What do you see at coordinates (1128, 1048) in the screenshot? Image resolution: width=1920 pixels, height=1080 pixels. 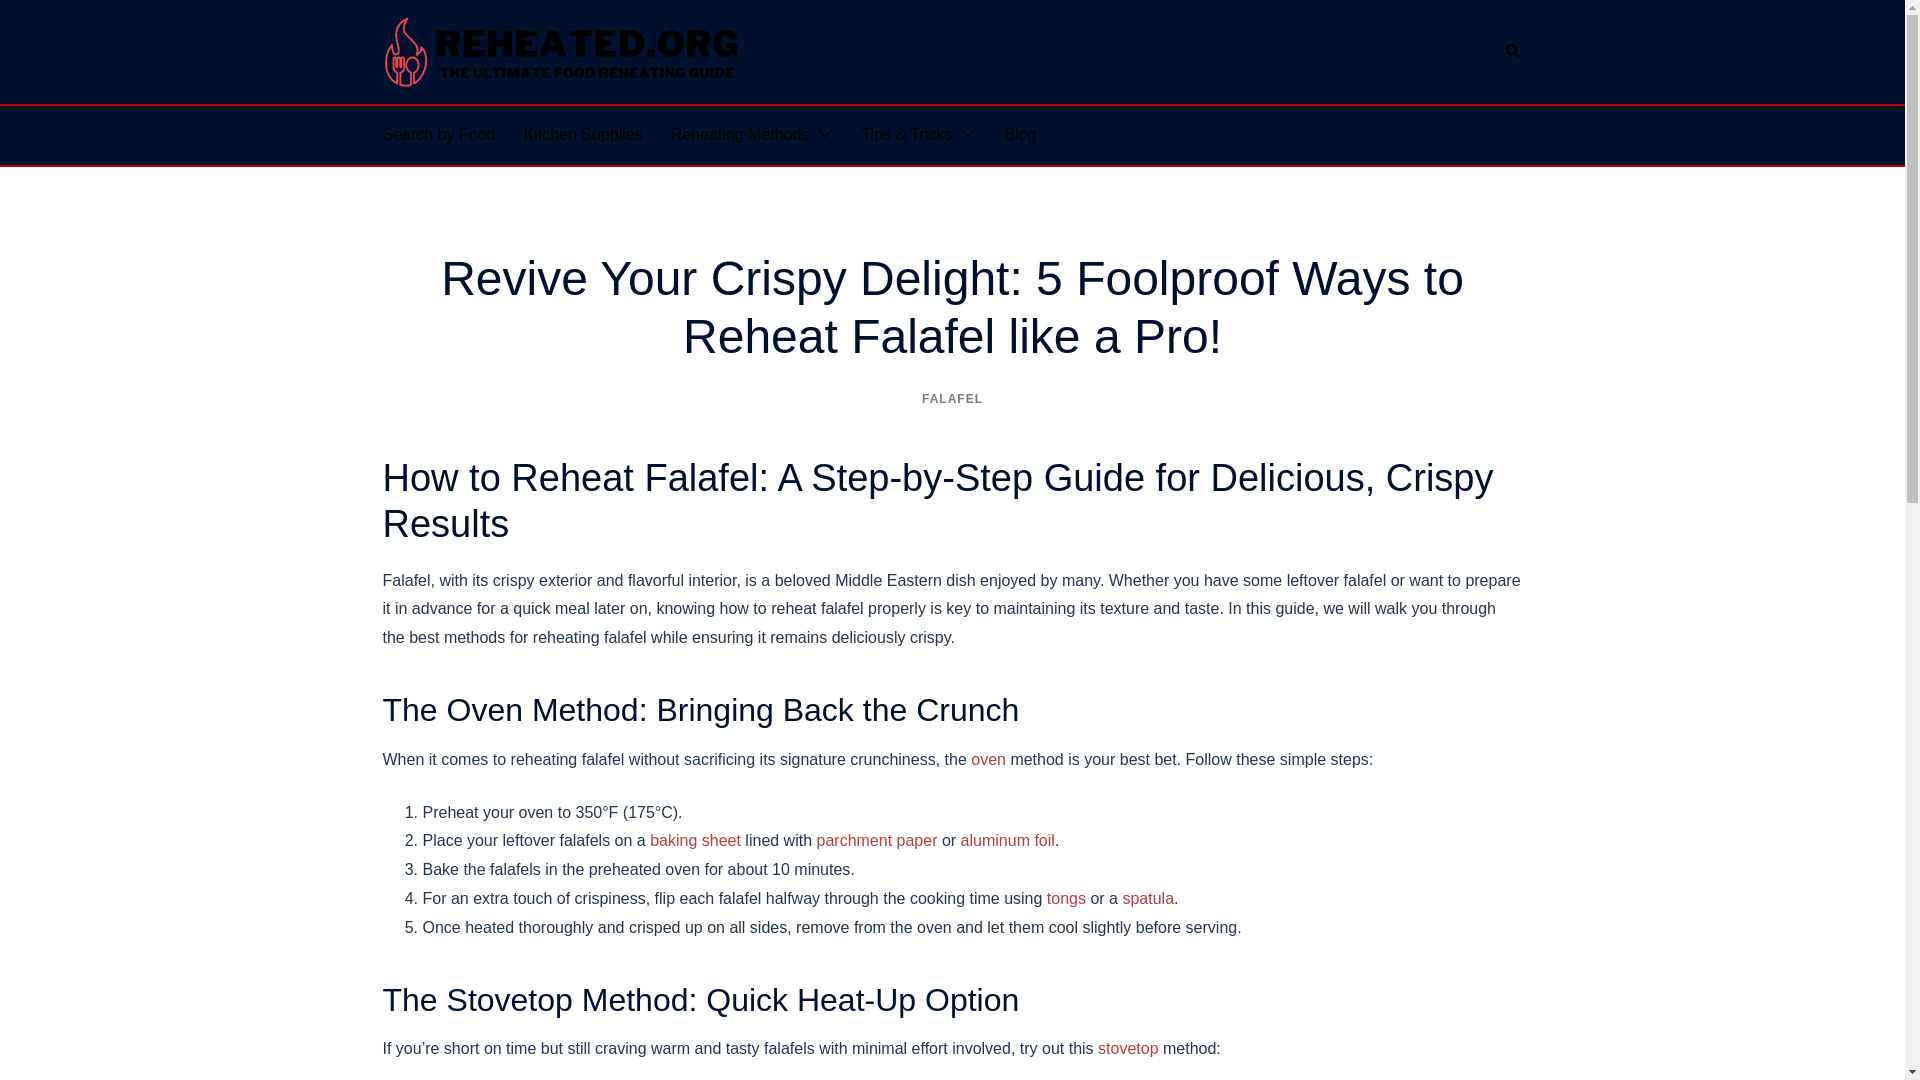 I see `stovetop` at bounding box center [1128, 1048].